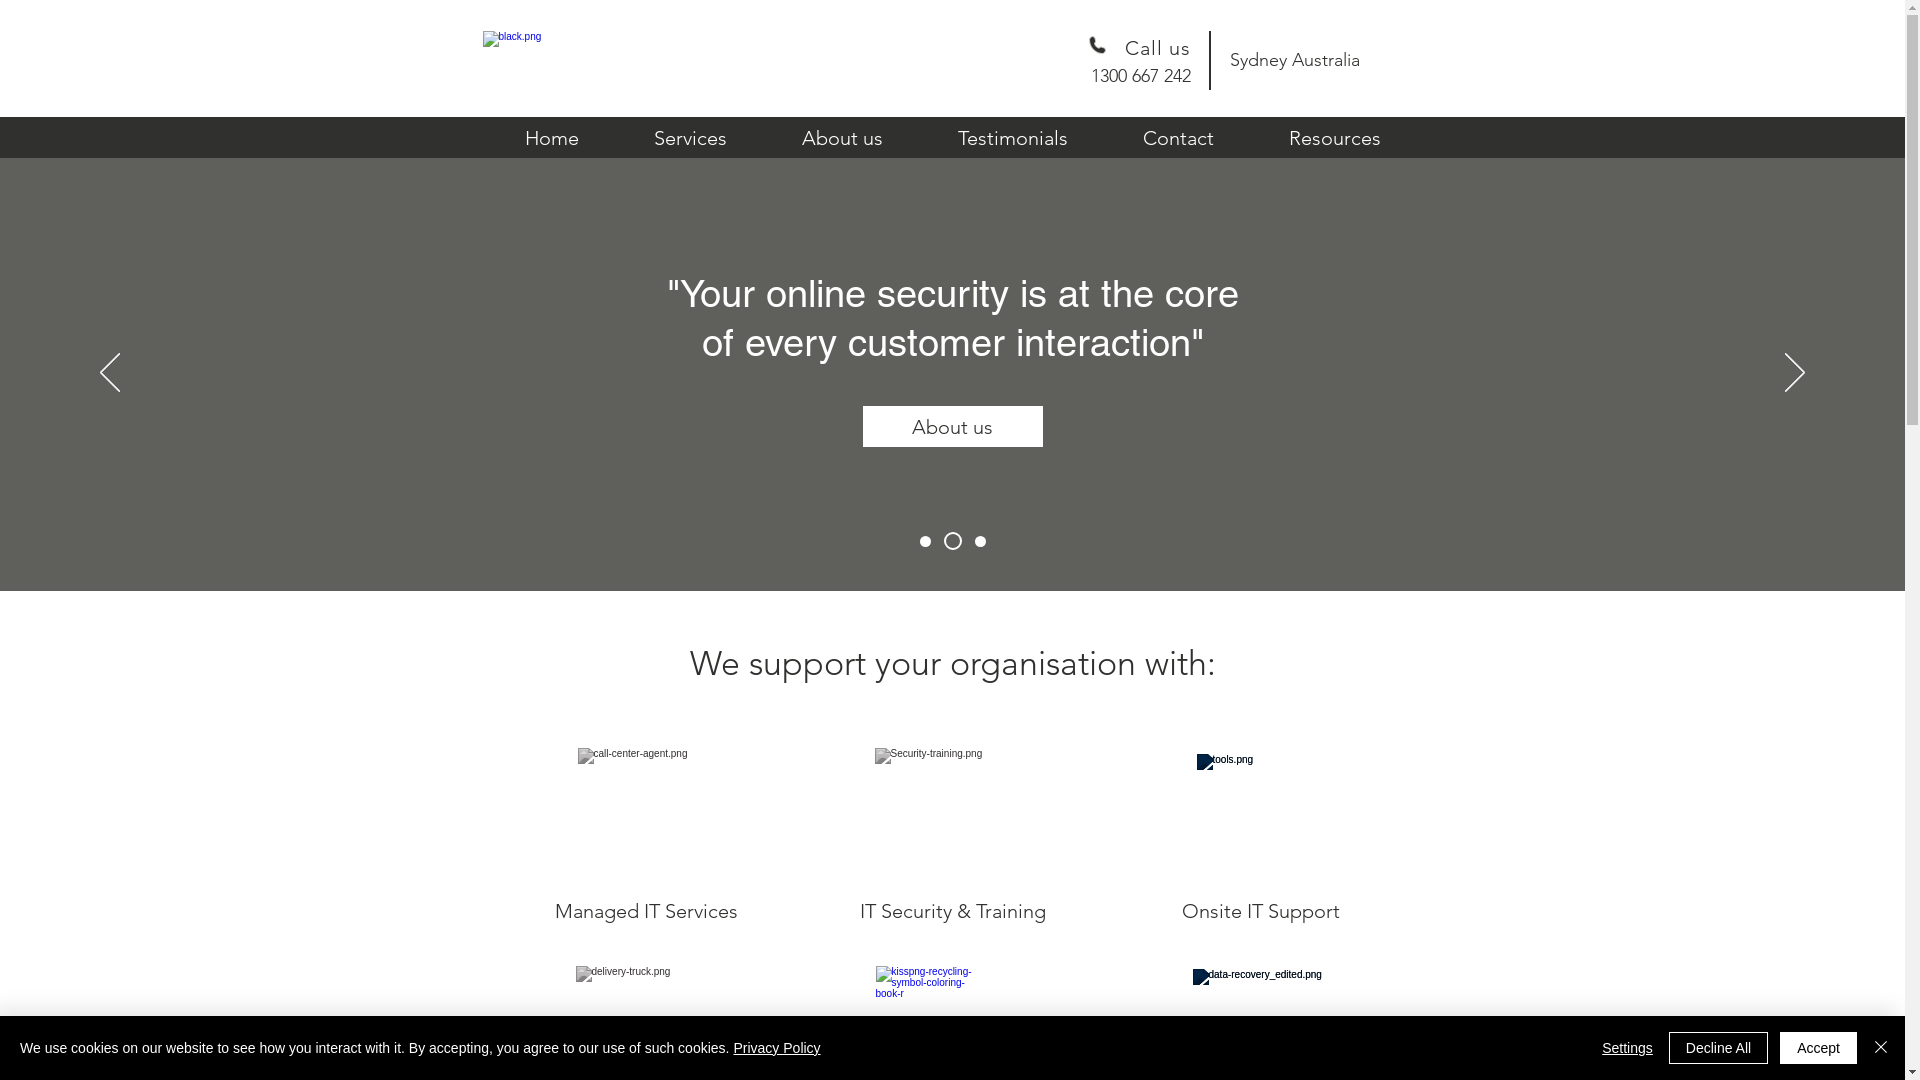  What do you see at coordinates (1718, 1048) in the screenshot?
I see `Decline All` at bounding box center [1718, 1048].